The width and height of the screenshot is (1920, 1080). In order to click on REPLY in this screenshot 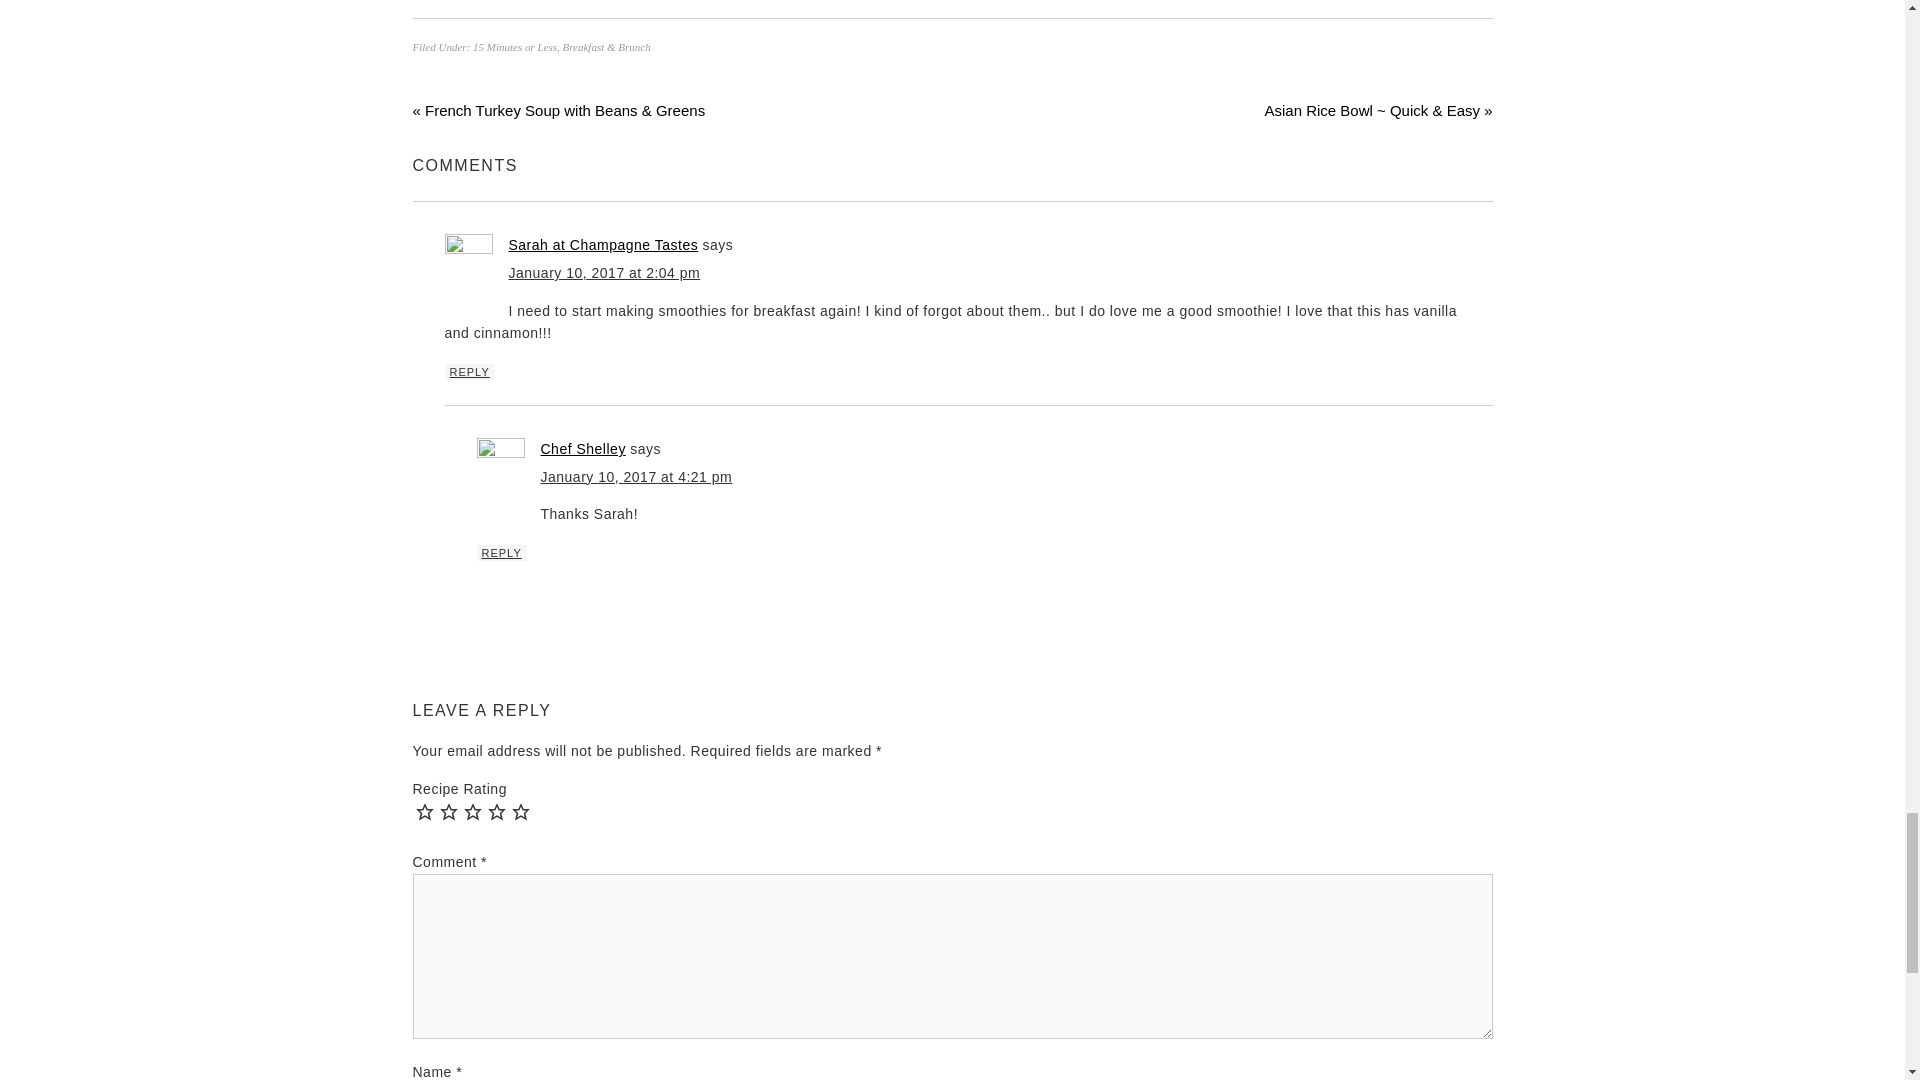, I will do `click(468, 372)`.